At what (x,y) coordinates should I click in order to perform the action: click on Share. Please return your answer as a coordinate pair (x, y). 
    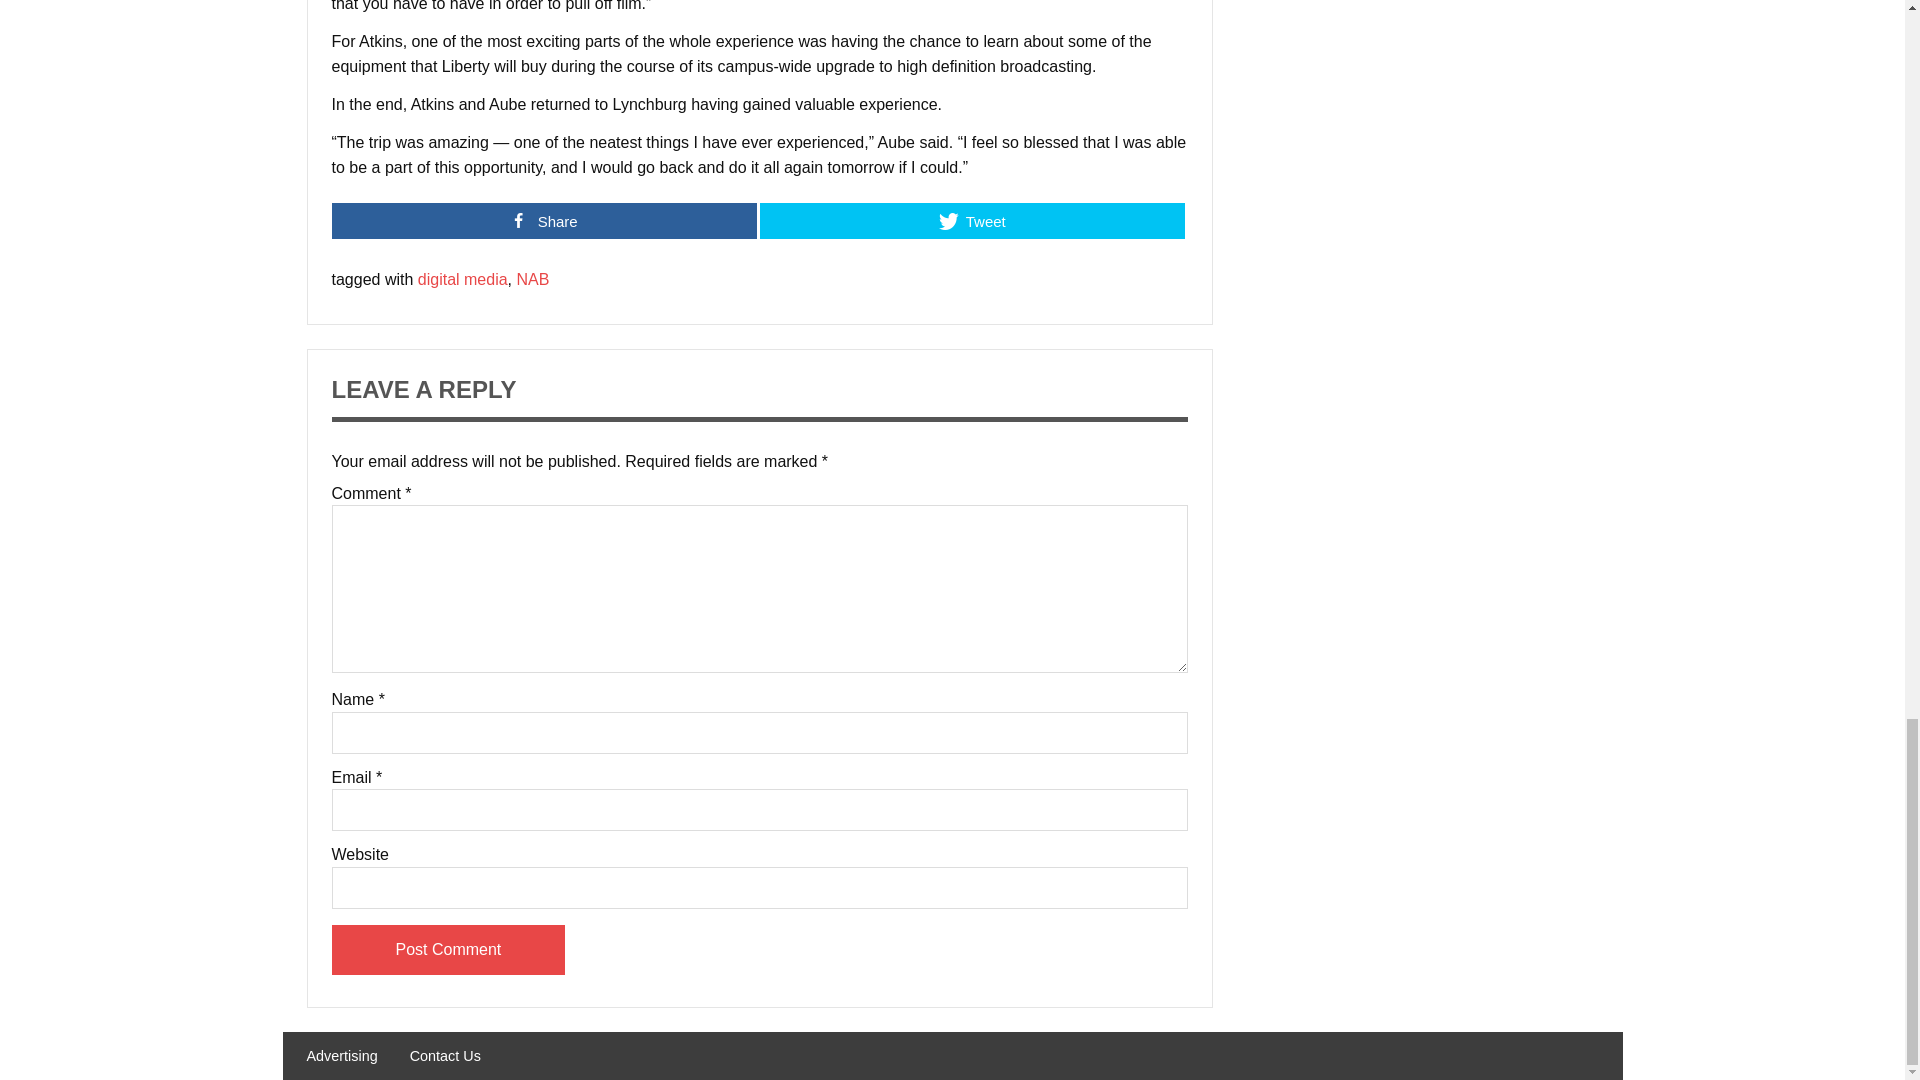
    Looking at the image, I should click on (544, 220).